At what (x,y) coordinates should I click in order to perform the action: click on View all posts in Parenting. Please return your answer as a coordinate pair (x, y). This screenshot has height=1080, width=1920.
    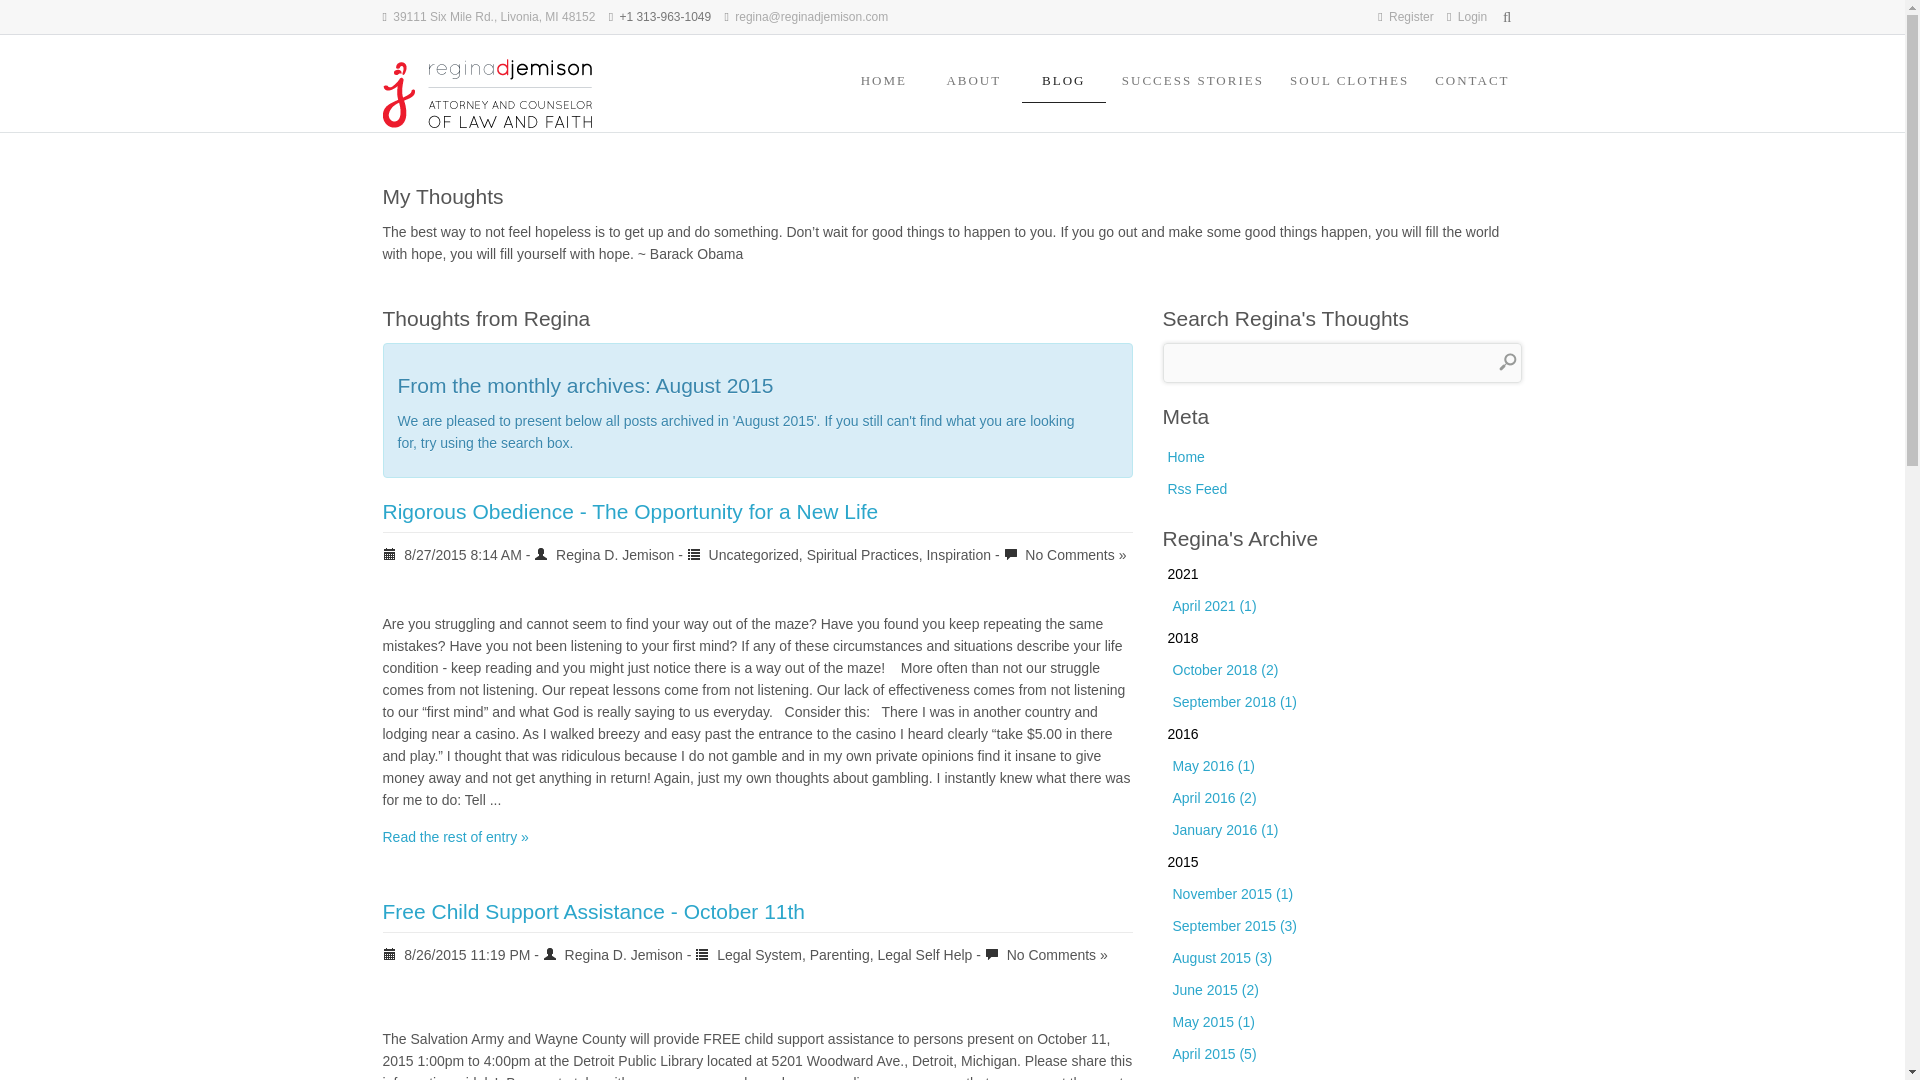
    Looking at the image, I should click on (840, 955).